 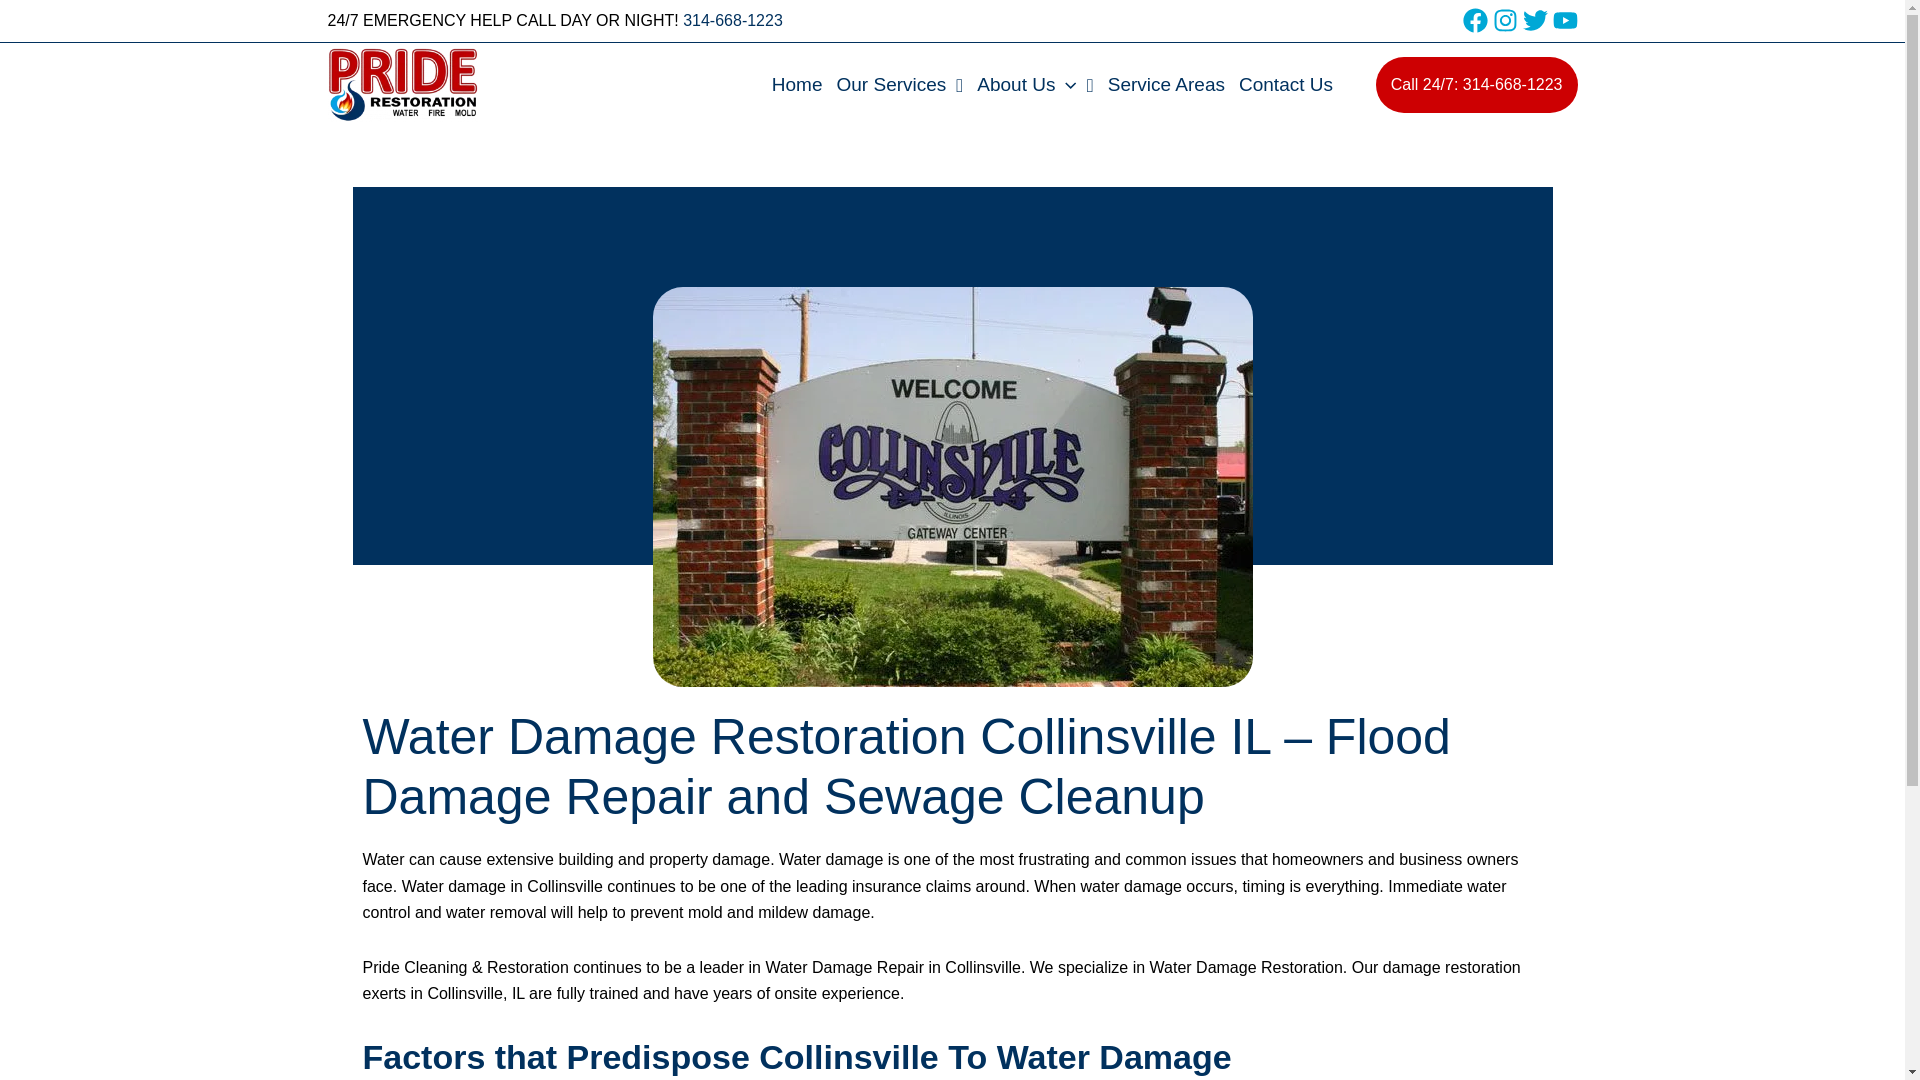 I want to click on Contact Us, so click(x=1286, y=86).